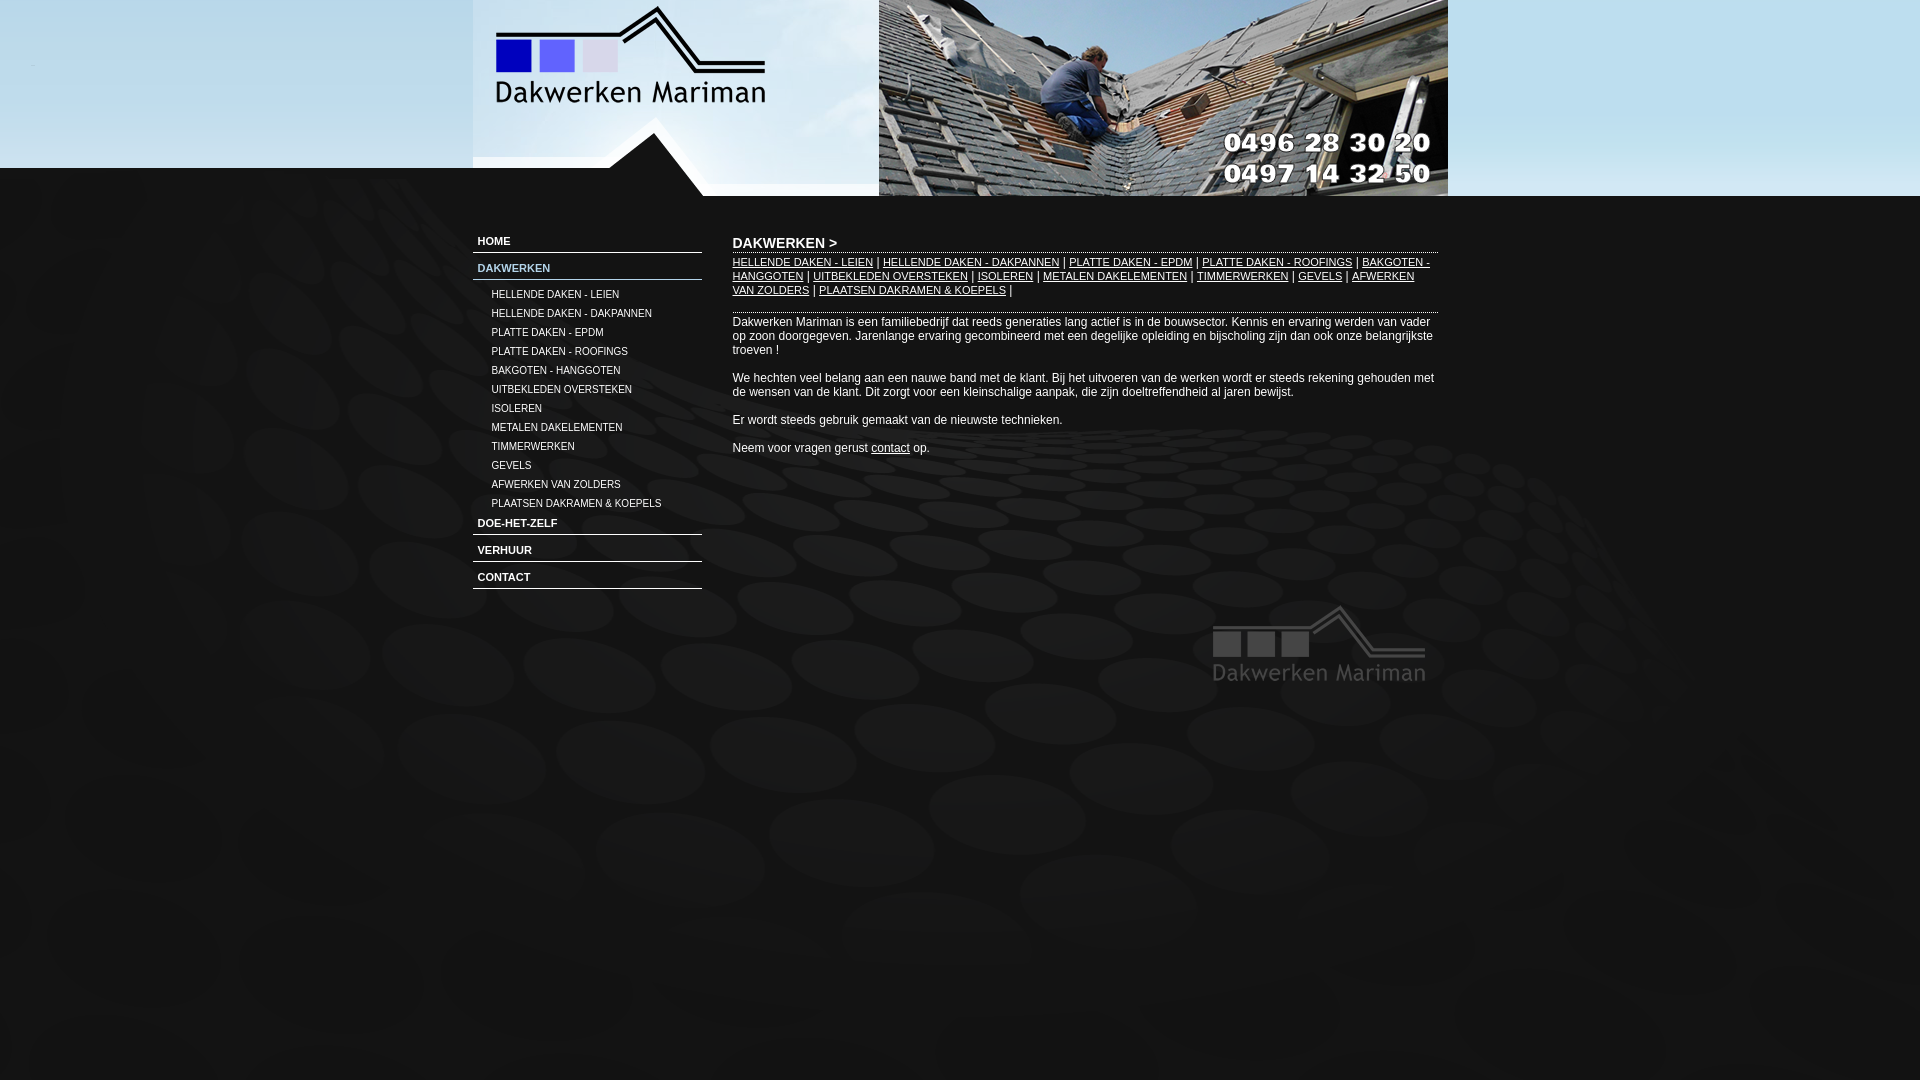 The height and width of the screenshot is (1080, 1920). I want to click on CONTACT, so click(600, 580).